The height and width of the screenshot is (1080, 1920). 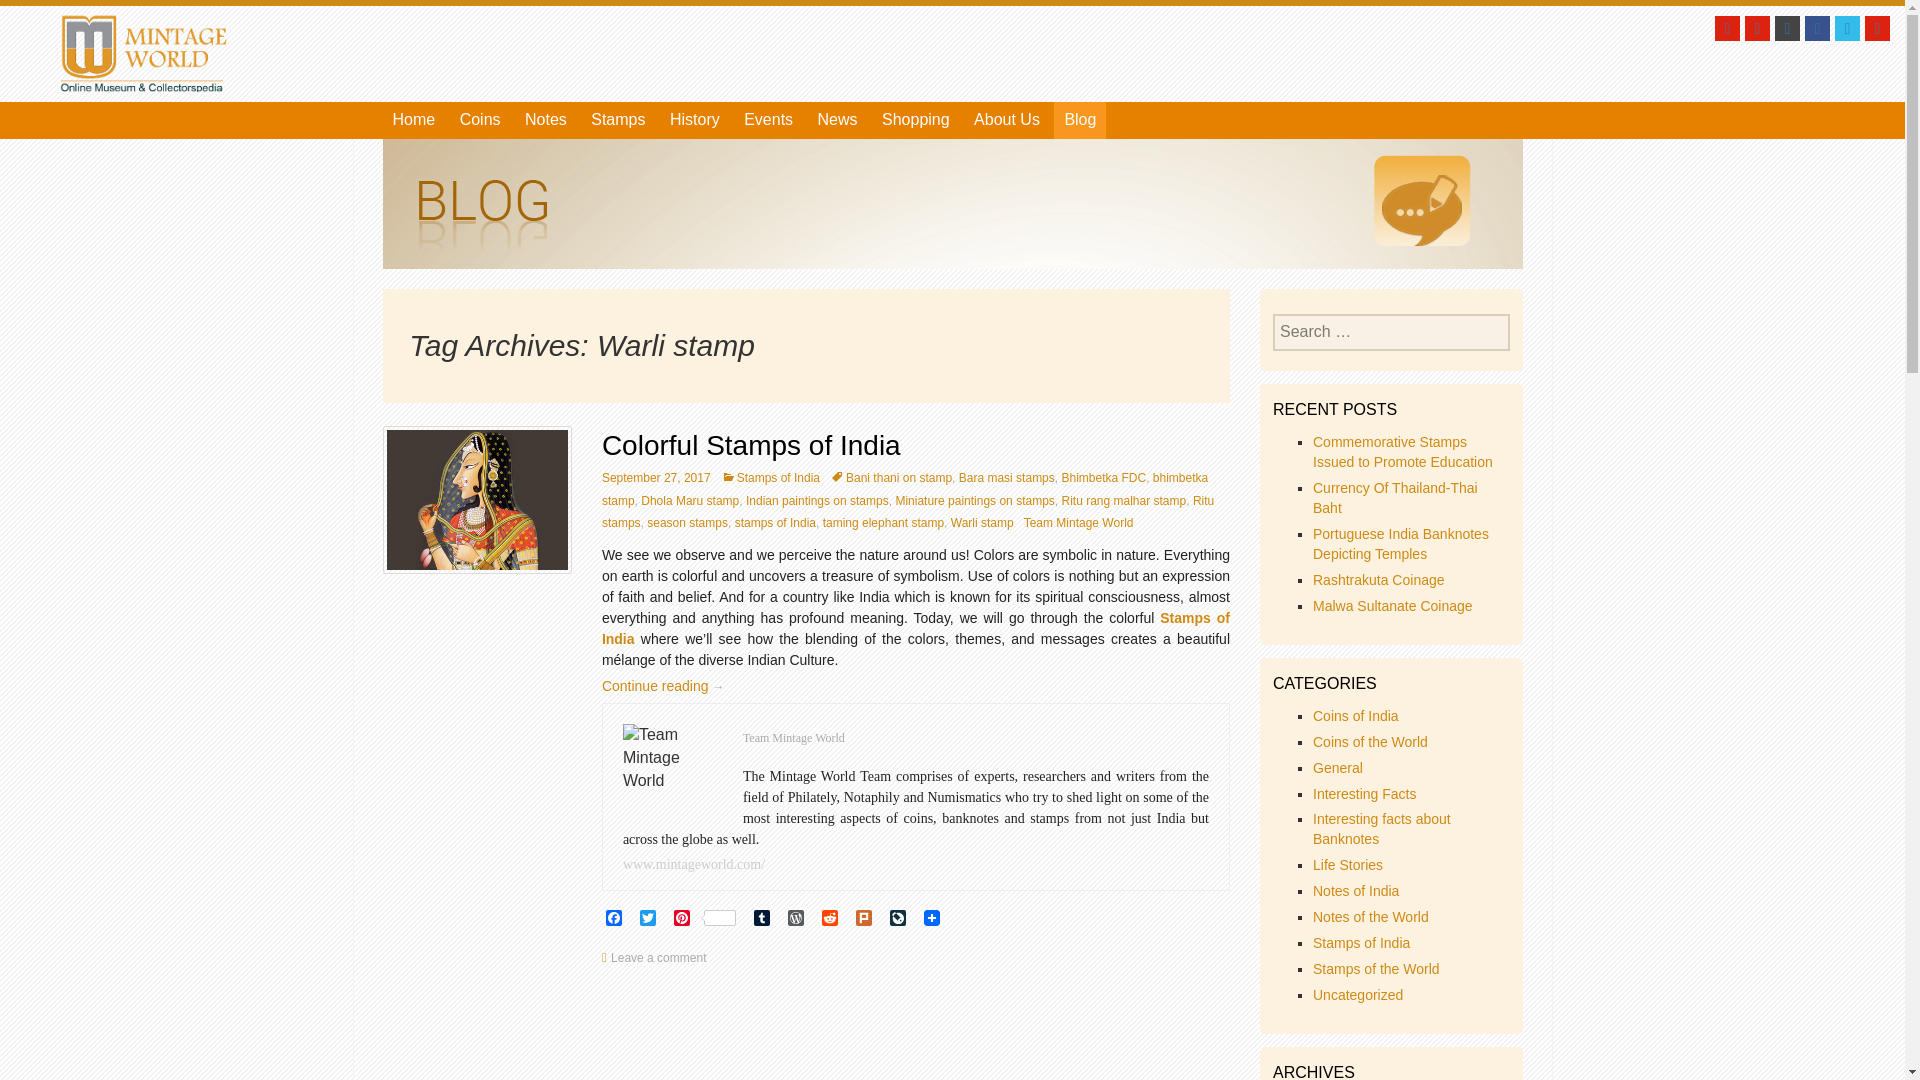 I want to click on Stamps, so click(x=618, y=120).